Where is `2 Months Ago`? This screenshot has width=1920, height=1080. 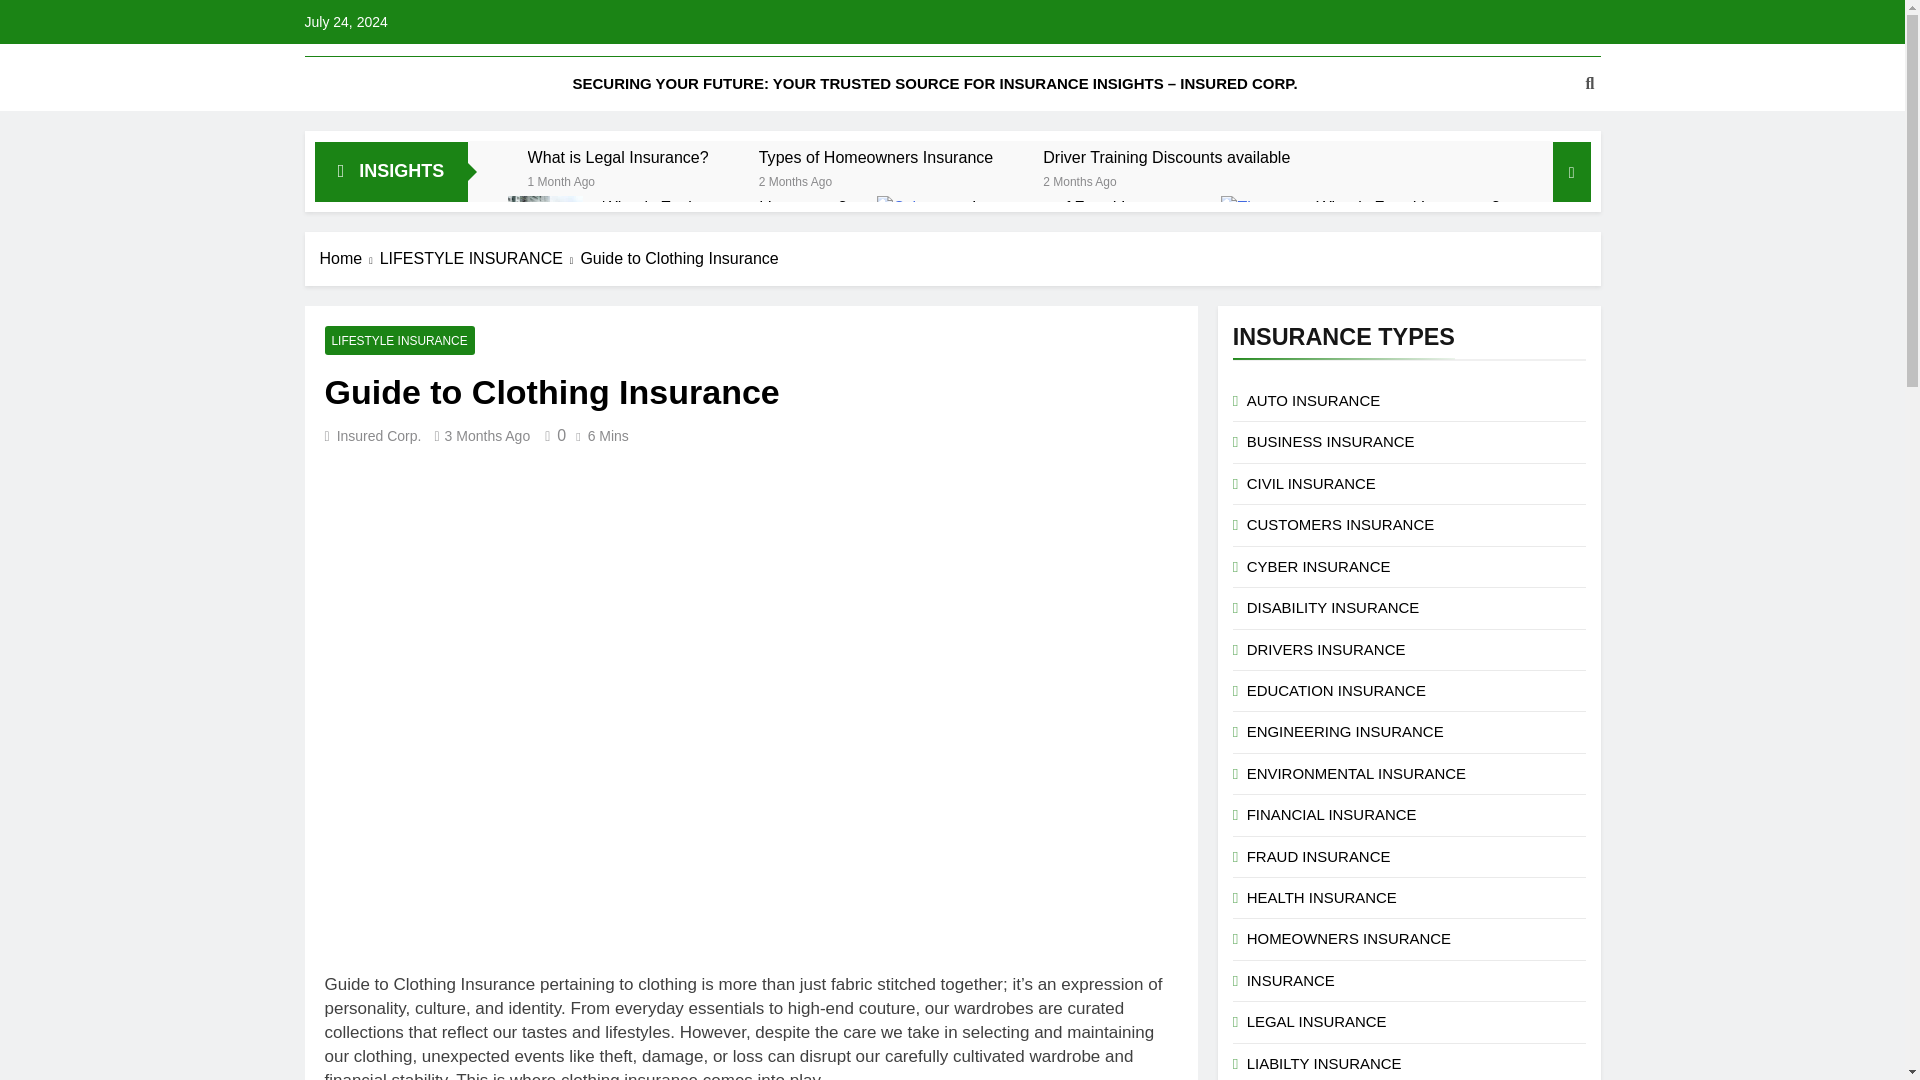
2 Months Ago is located at coordinates (1078, 180).